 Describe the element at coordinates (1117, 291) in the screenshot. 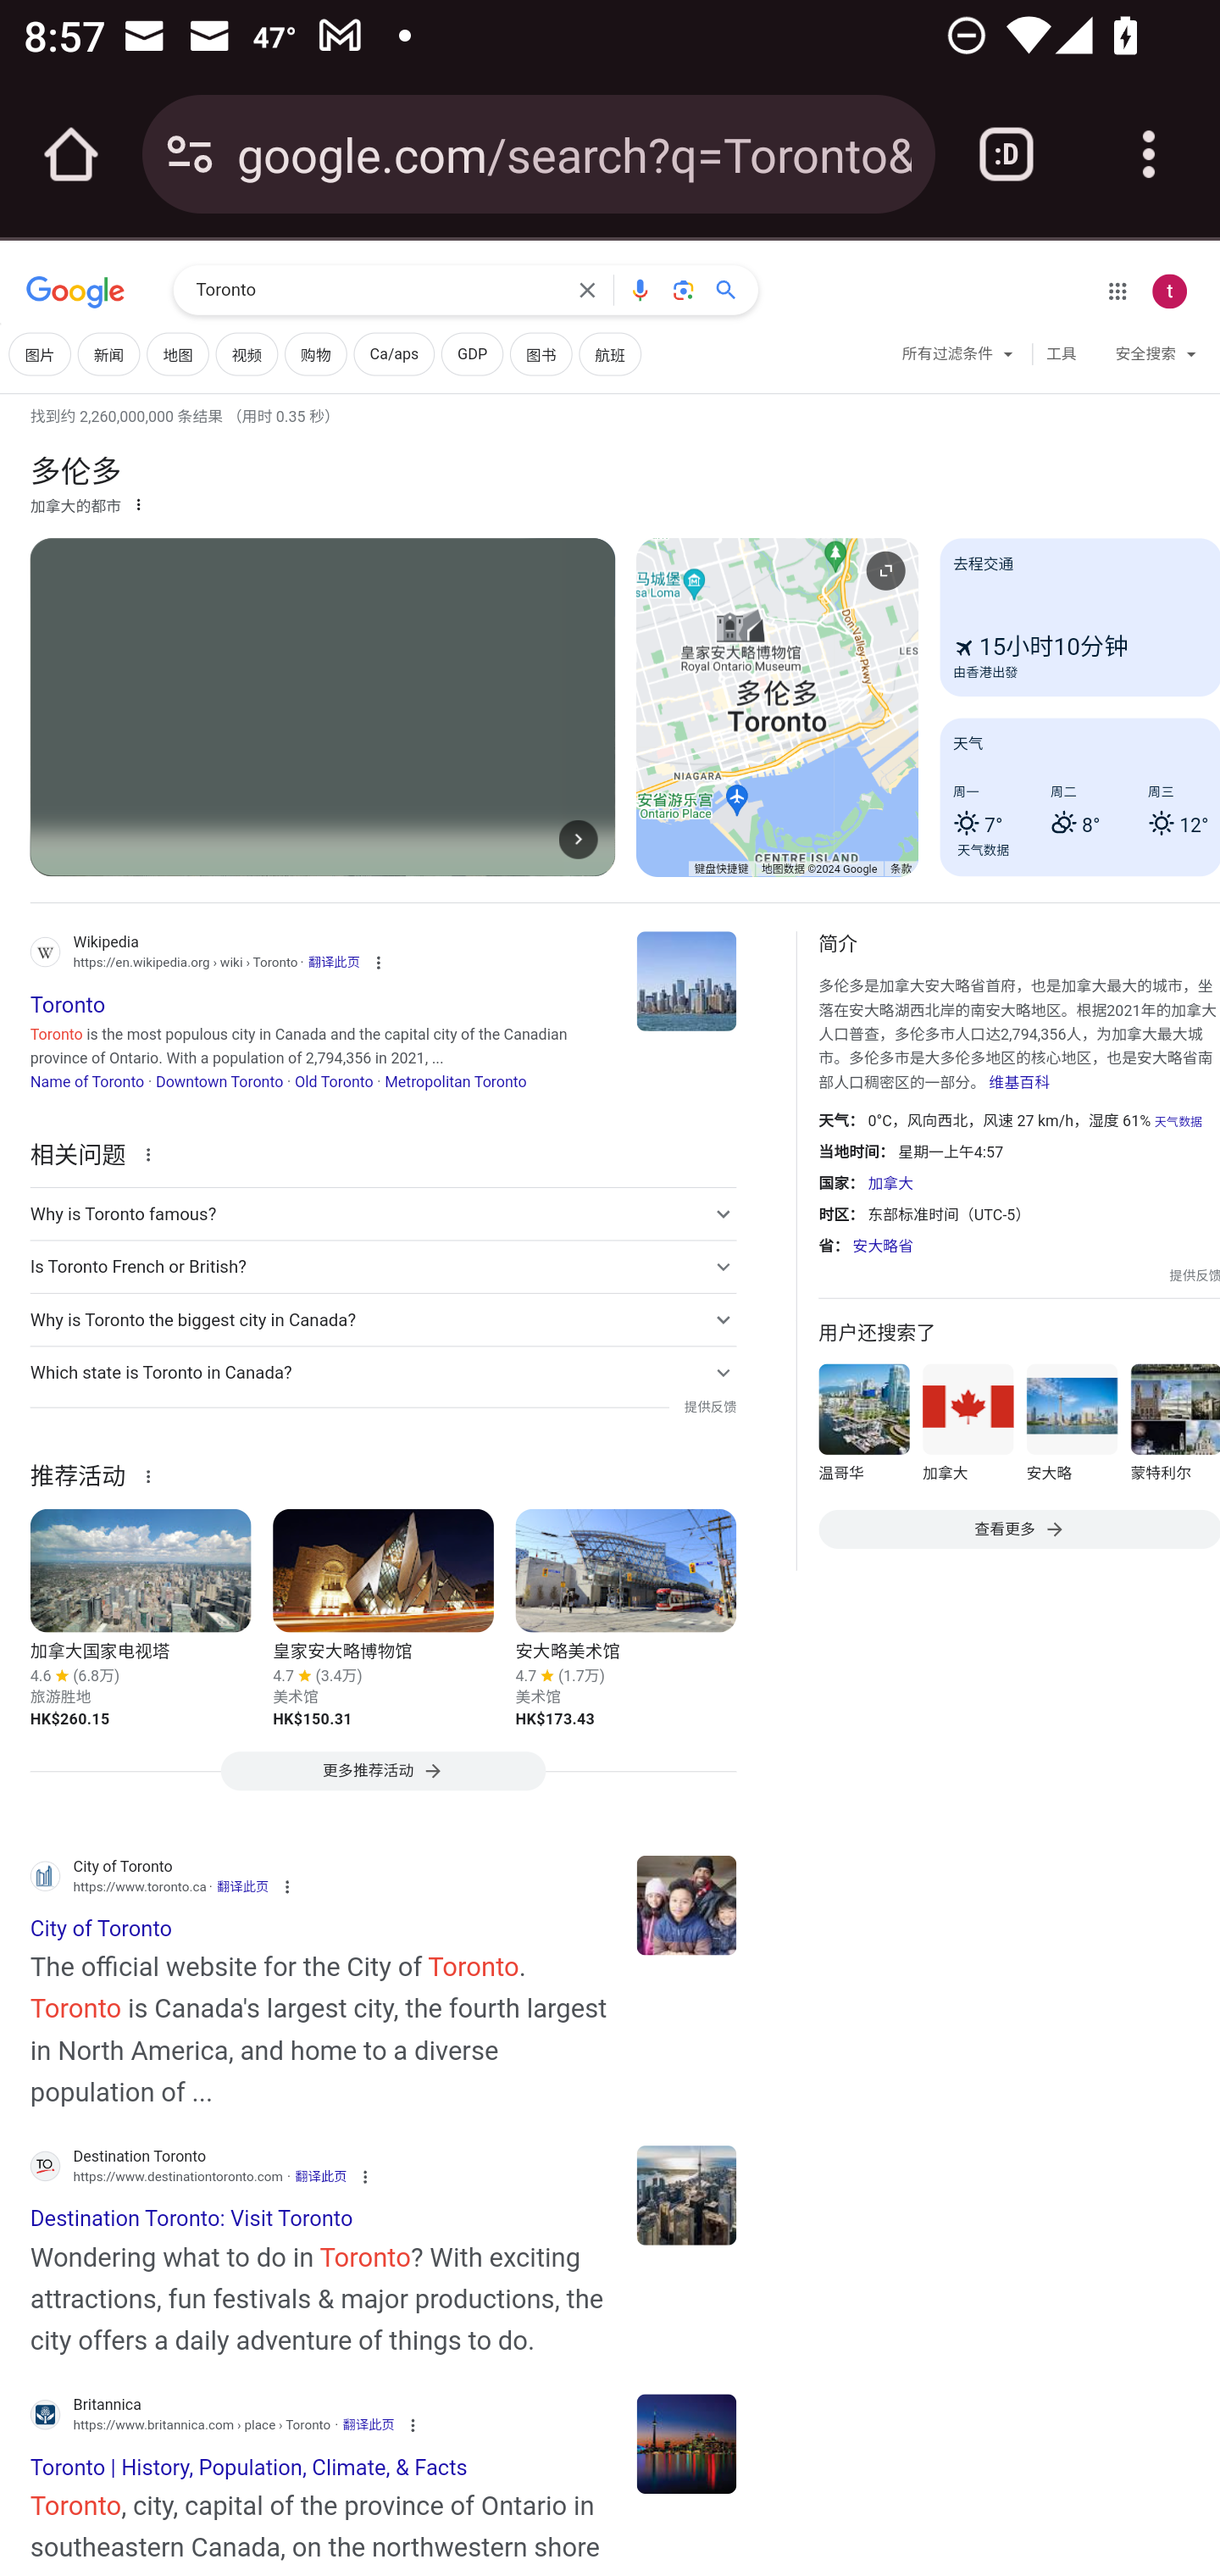

I see `Google 应用` at that location.